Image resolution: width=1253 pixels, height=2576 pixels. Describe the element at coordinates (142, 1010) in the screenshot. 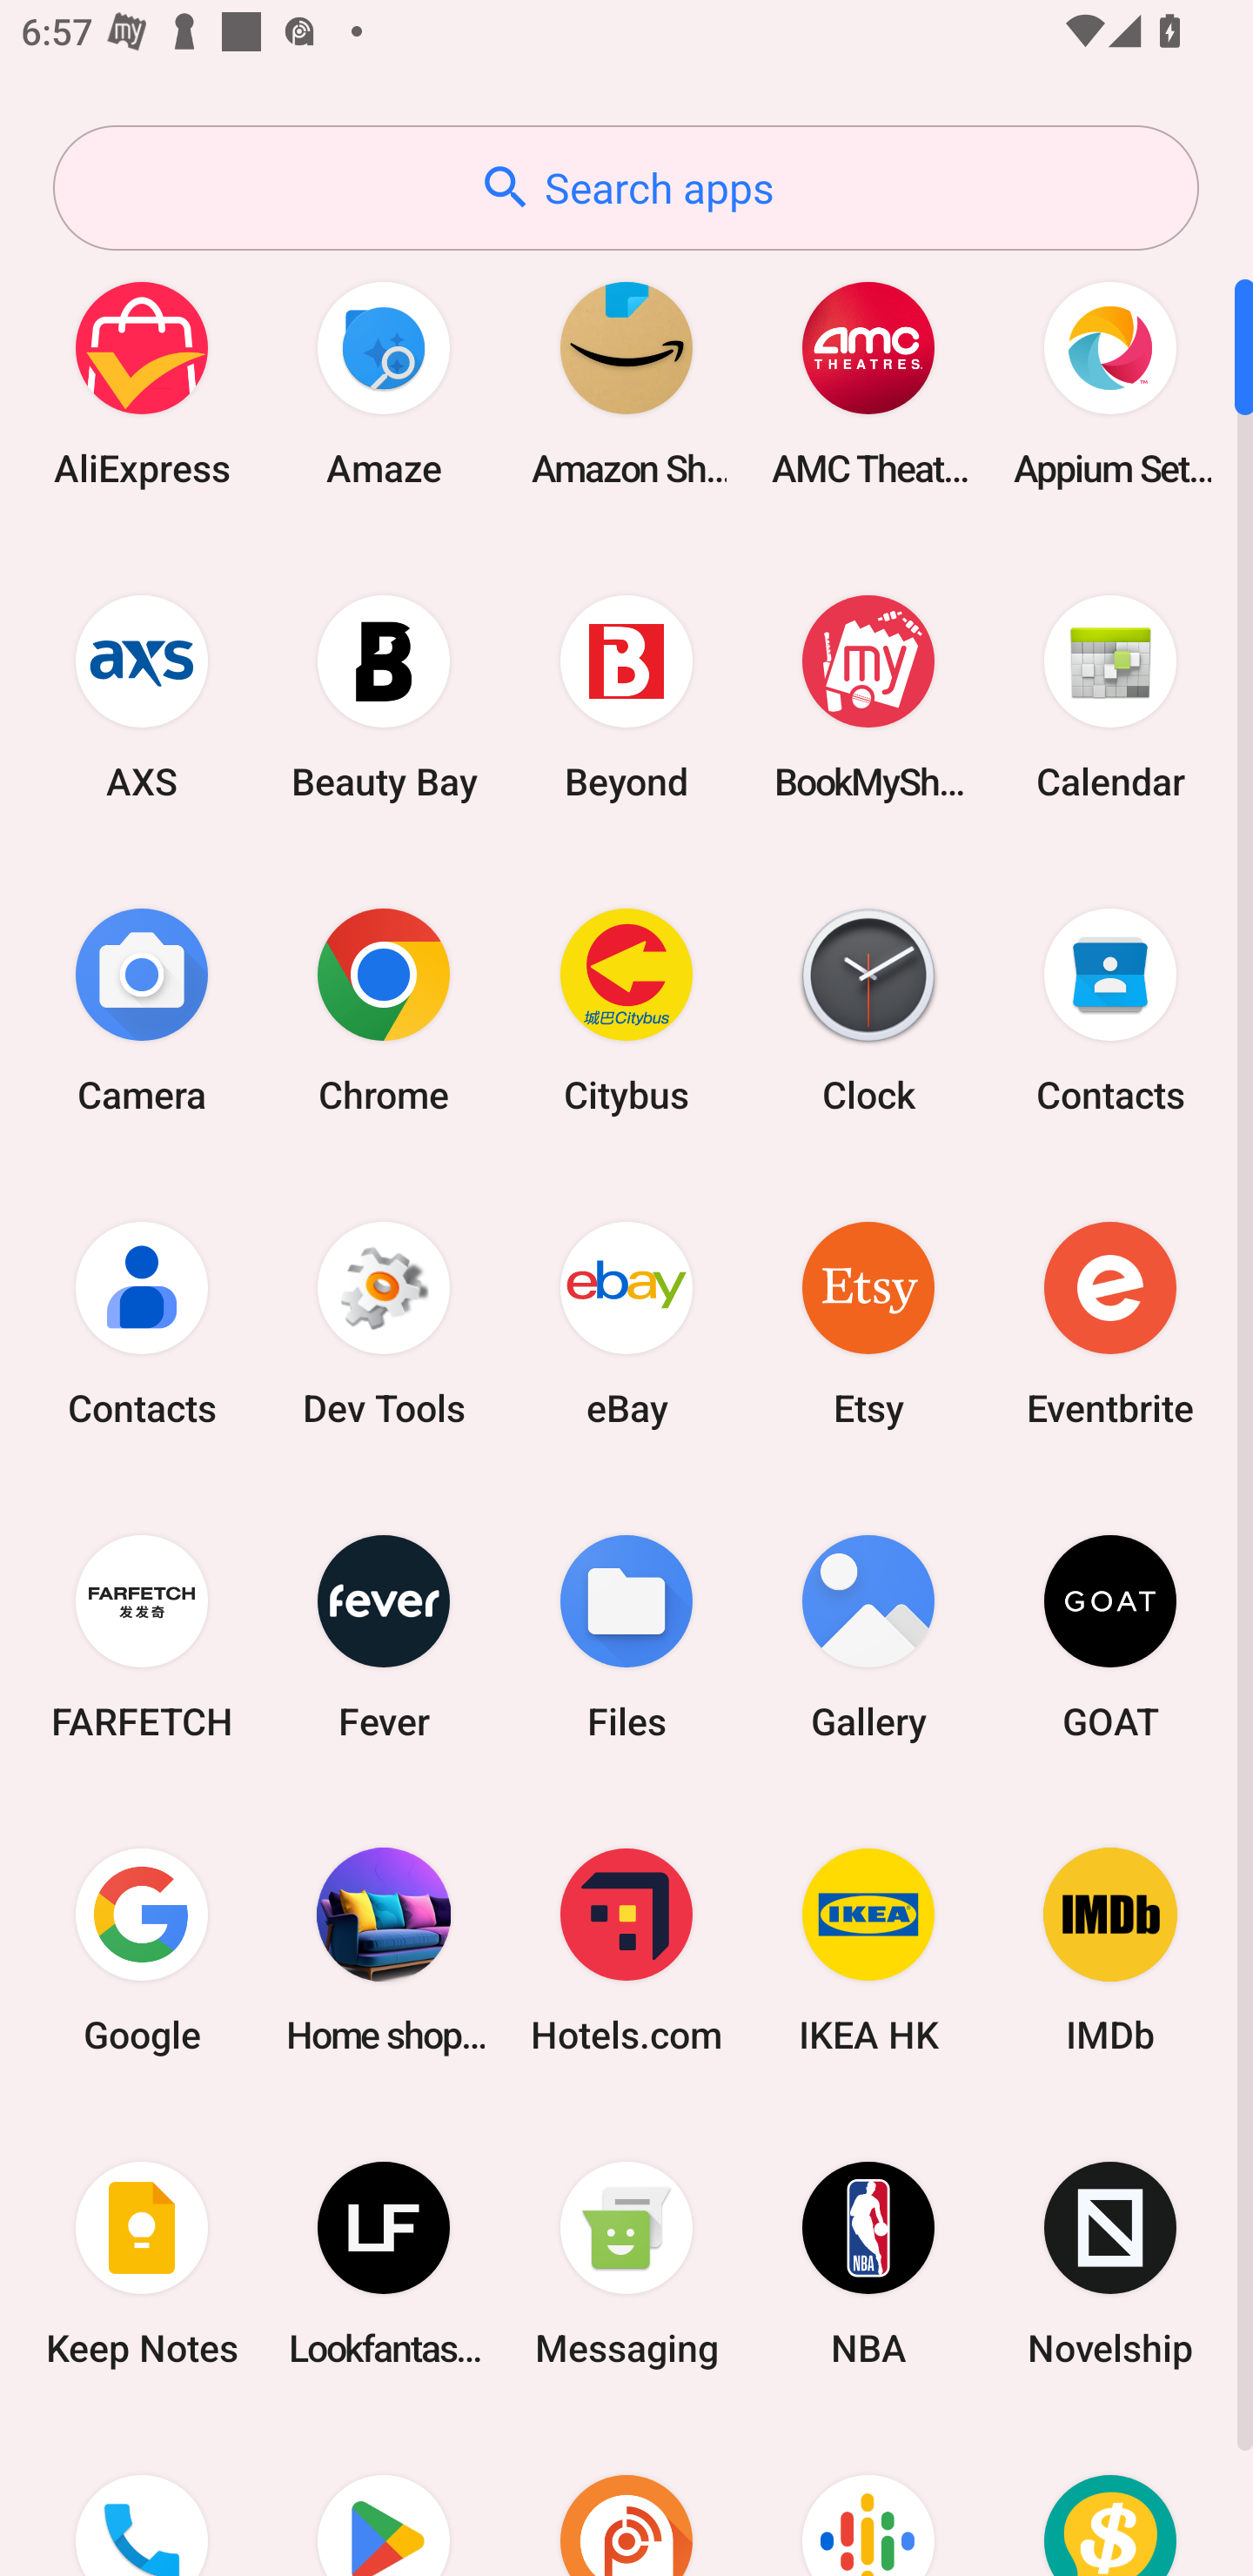

I see `Camera` at that location.